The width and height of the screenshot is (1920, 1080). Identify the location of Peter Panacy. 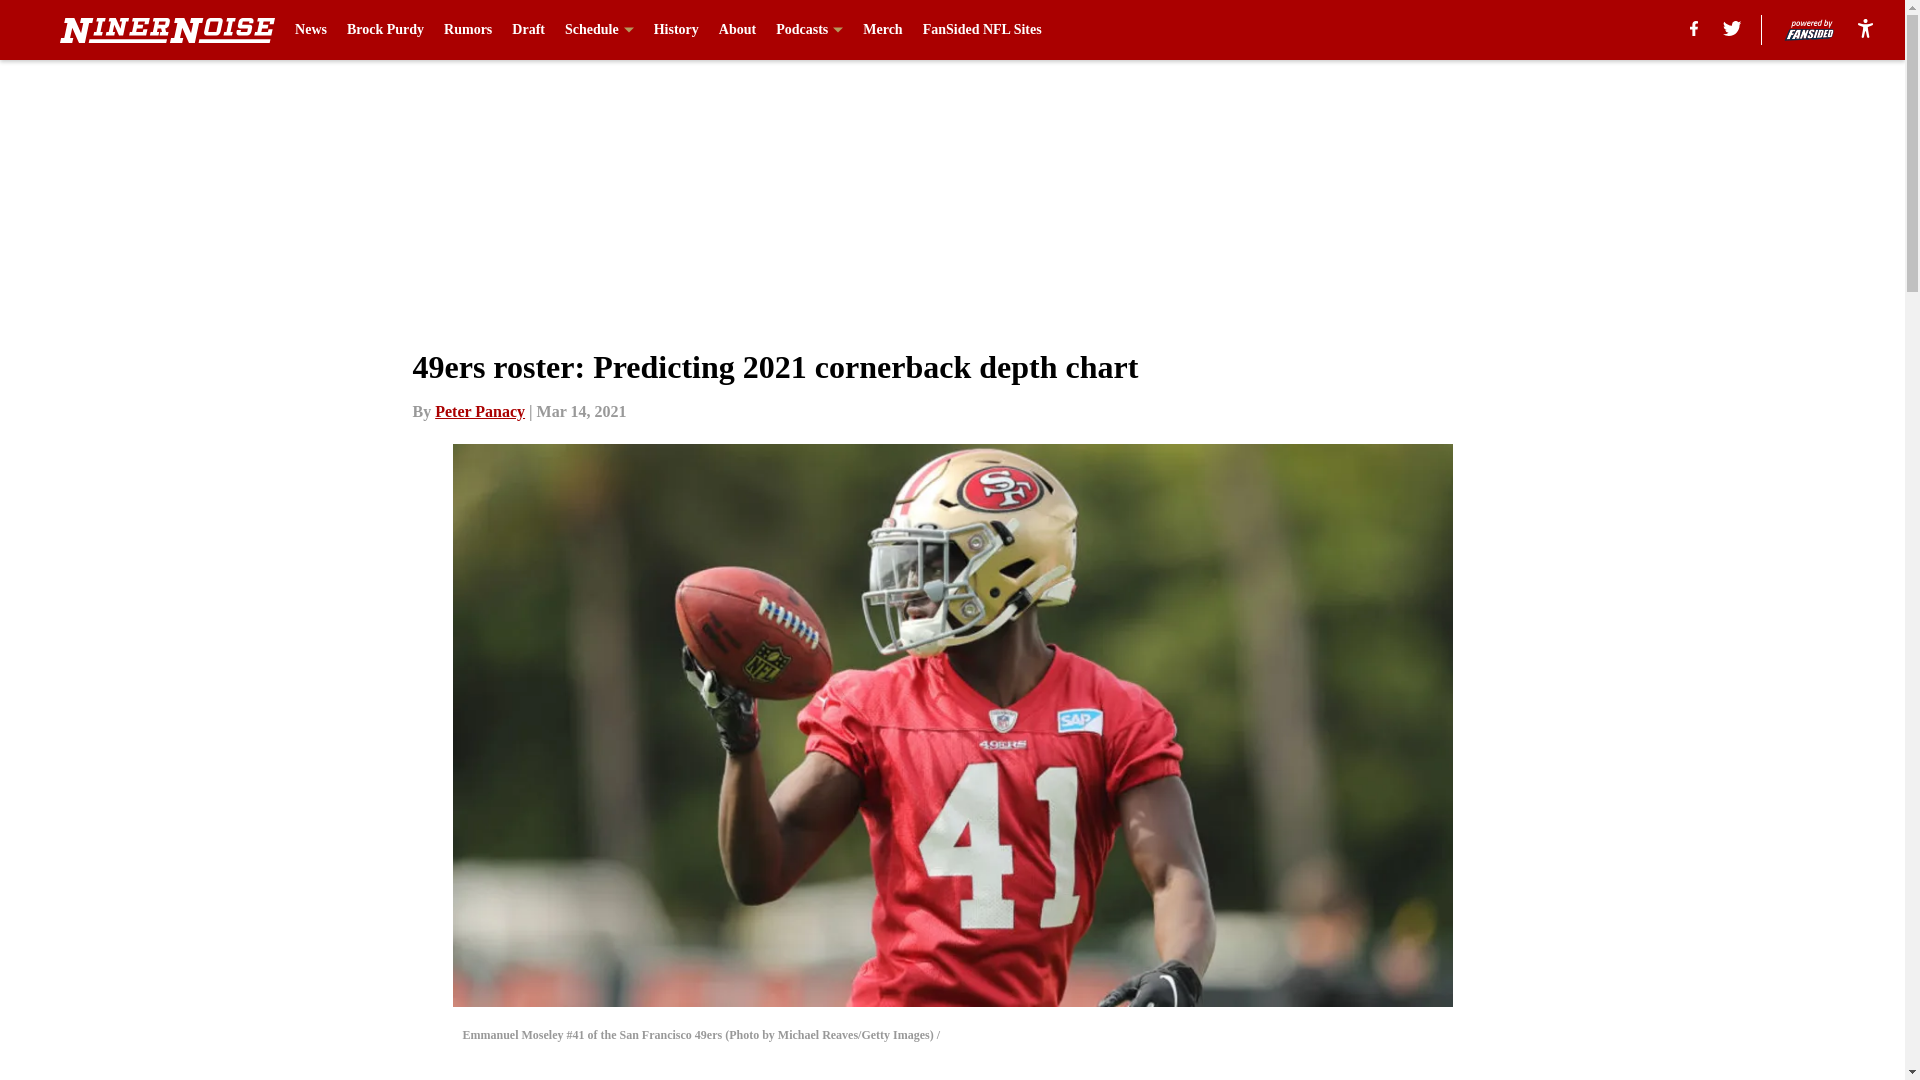
(480, 411).